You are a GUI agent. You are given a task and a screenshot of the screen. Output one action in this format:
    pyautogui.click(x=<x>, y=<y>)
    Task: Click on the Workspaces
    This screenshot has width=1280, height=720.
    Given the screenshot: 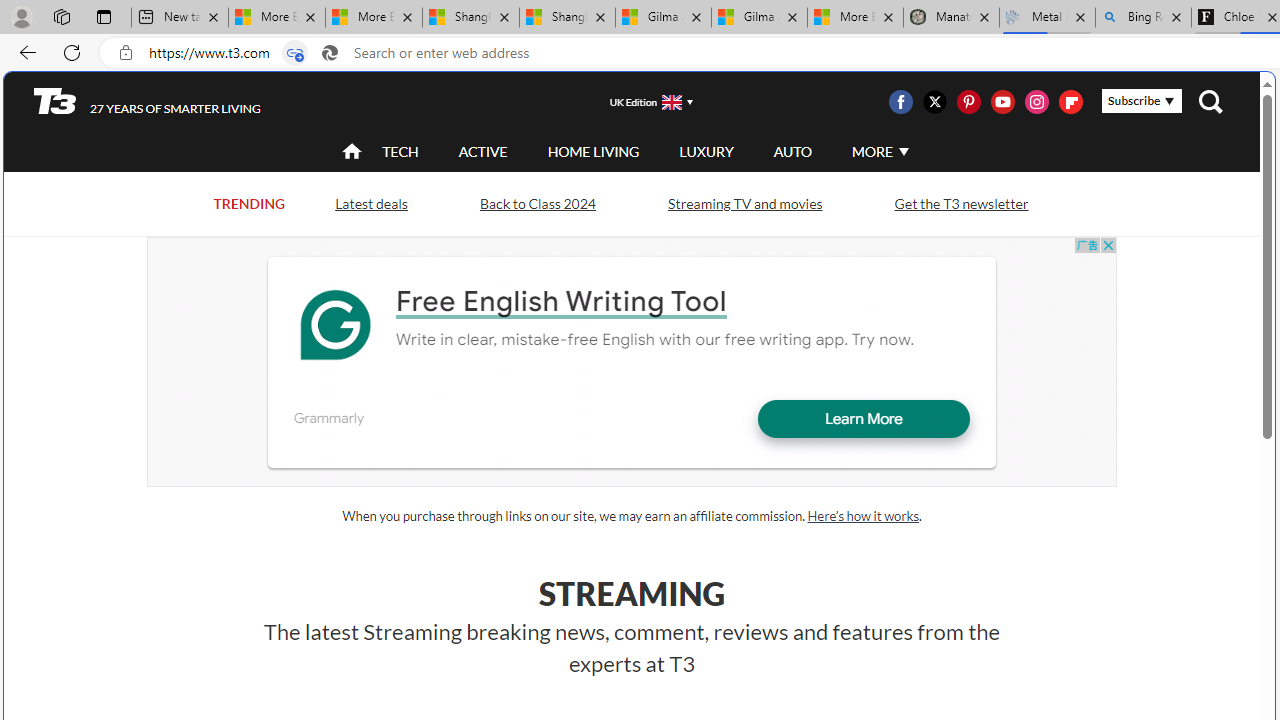 What is the action you would take?
    pyautogui.click(x=61, y=16)
    